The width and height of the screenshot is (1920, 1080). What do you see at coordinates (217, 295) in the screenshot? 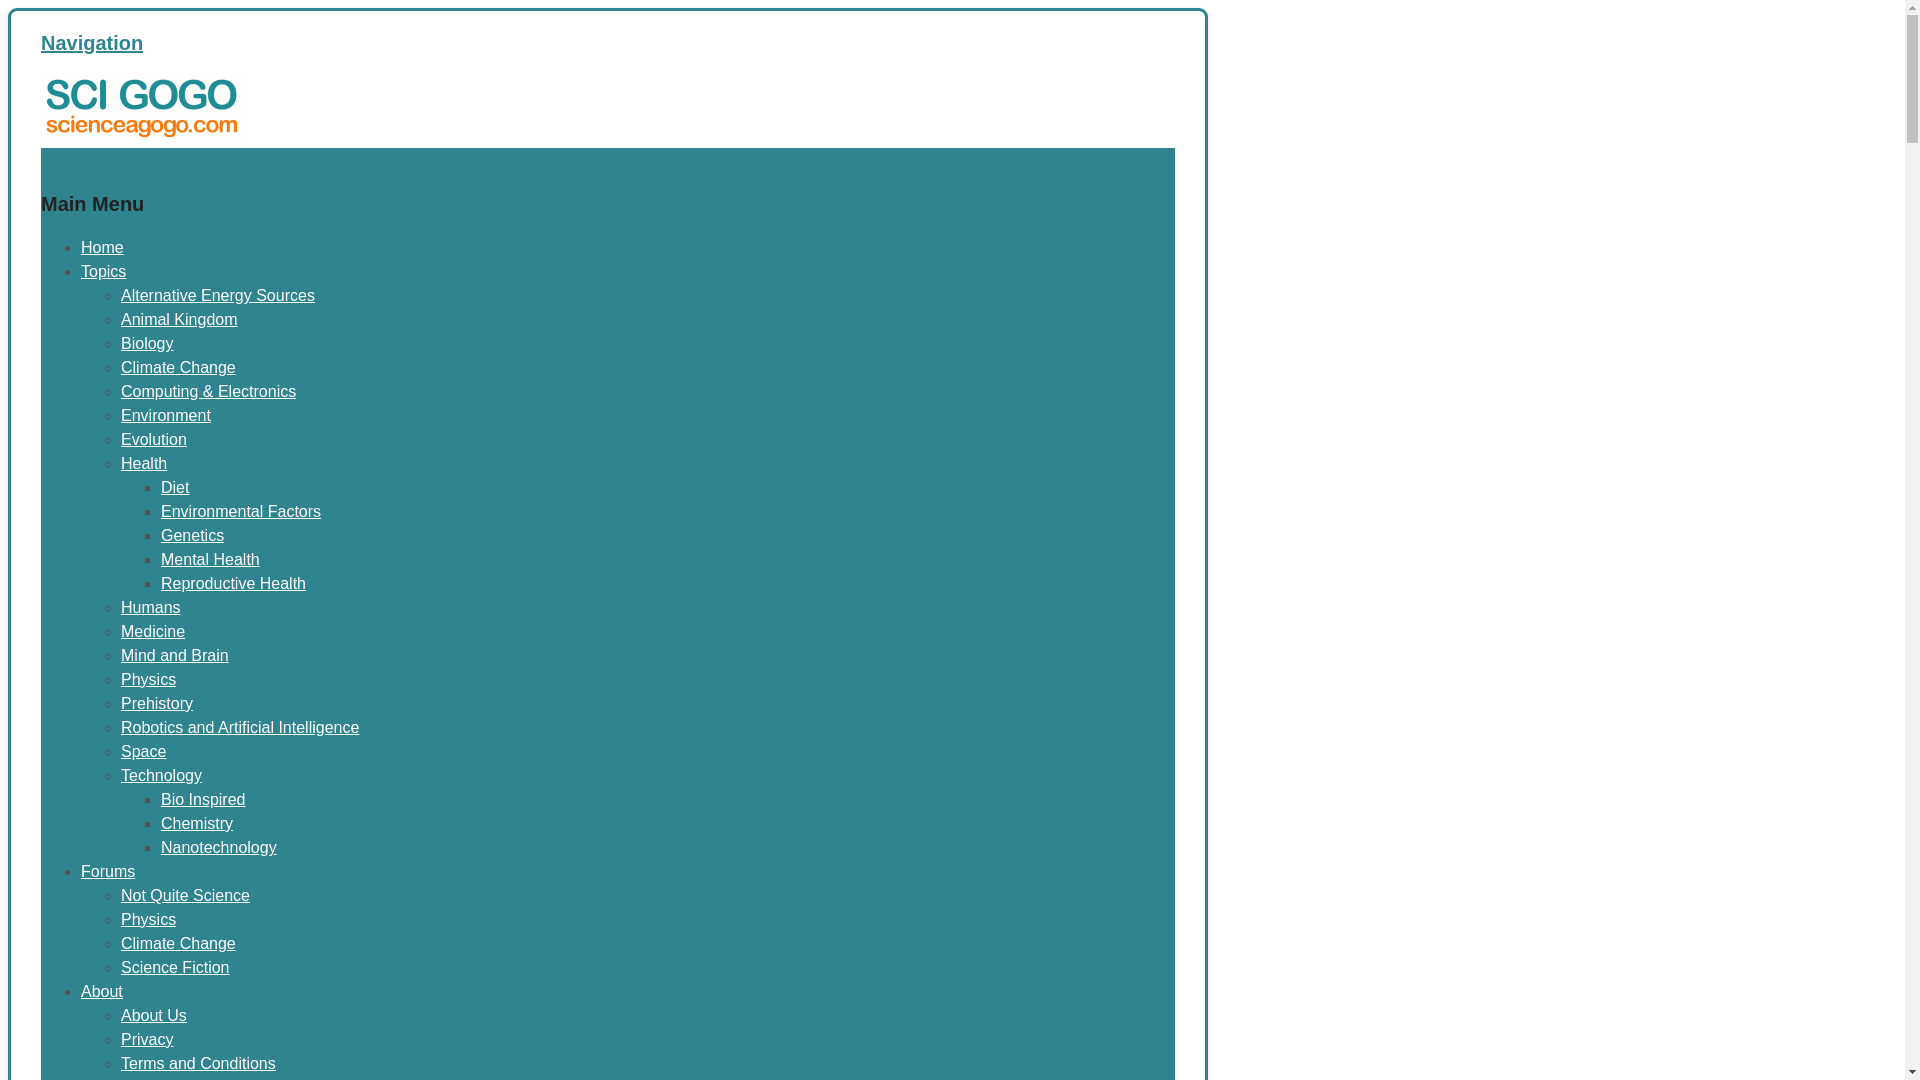
I see `Alternative Energy Sources` at bounding box center [217, 295].